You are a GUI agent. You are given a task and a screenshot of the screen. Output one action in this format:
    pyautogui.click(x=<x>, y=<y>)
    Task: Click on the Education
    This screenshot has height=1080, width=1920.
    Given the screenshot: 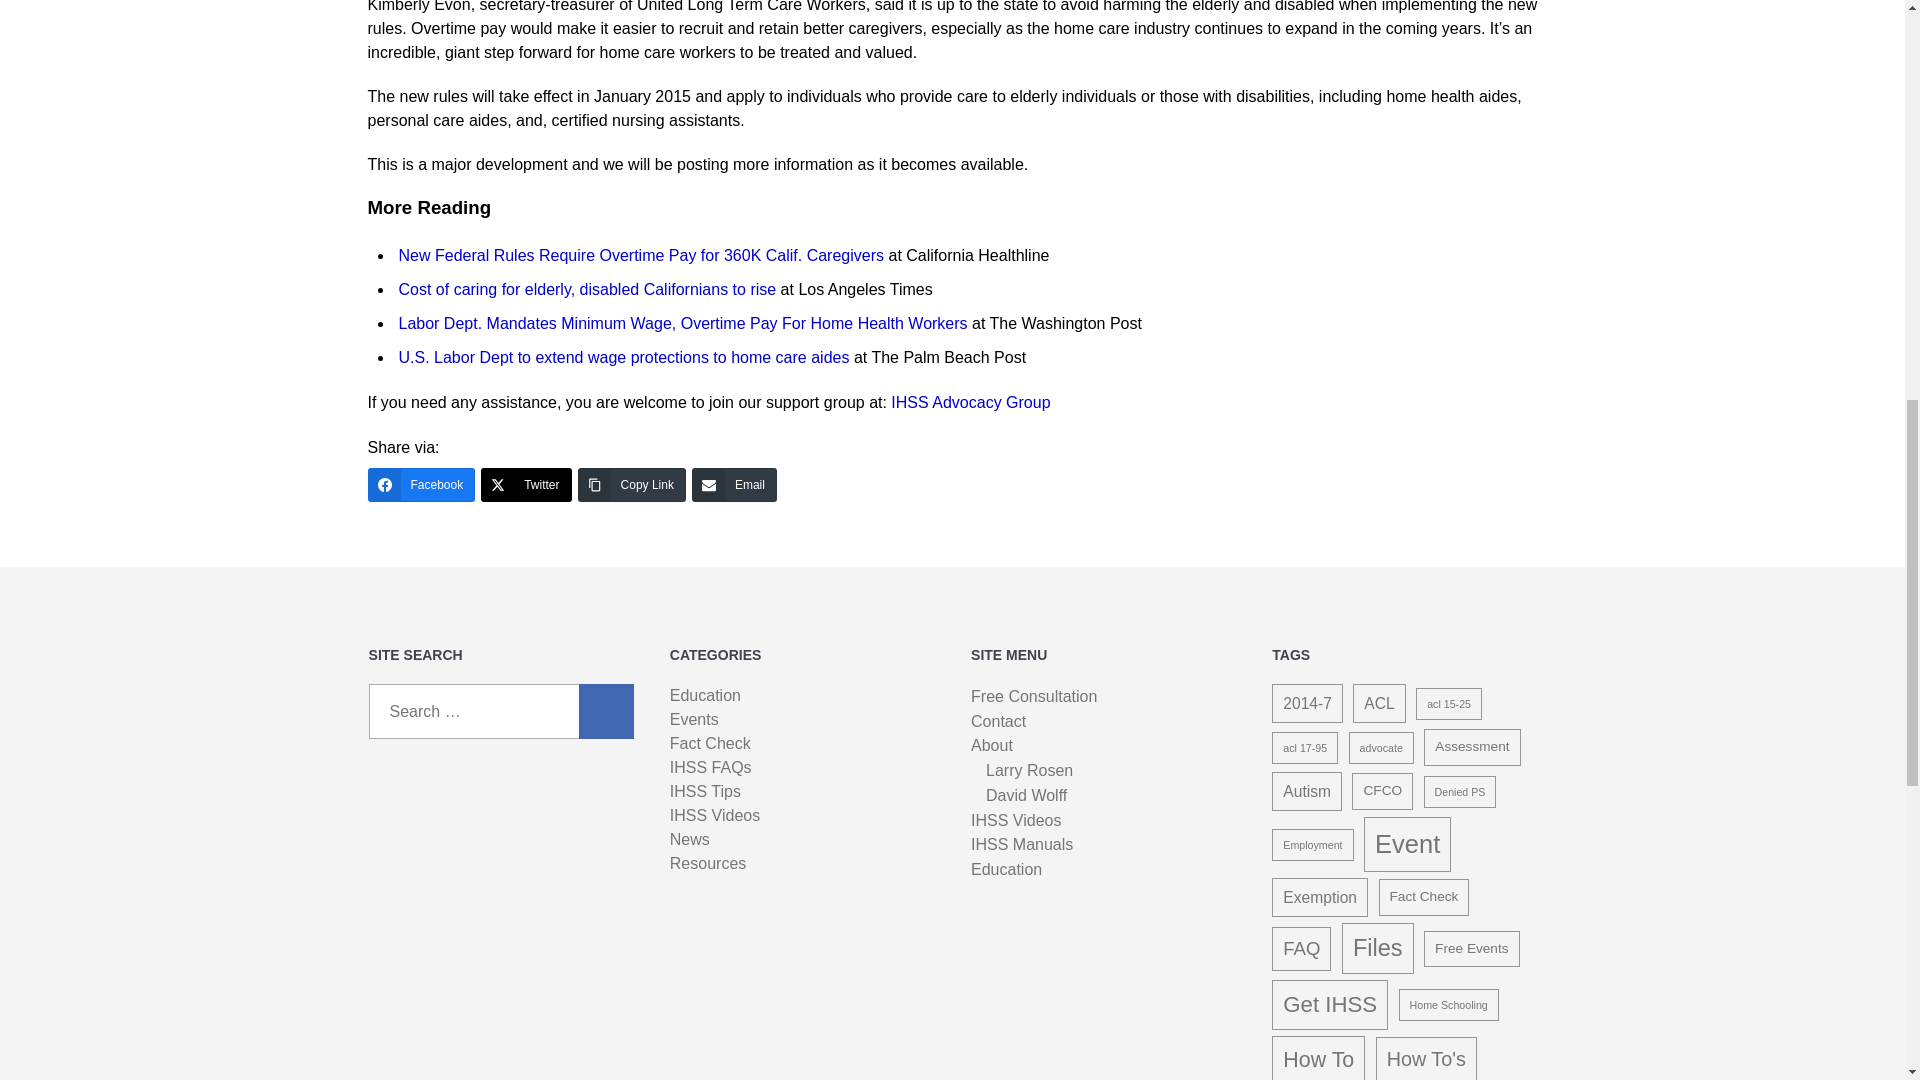 What is the action you would take?
    pyautogui.click(x=1006, y=870)
    